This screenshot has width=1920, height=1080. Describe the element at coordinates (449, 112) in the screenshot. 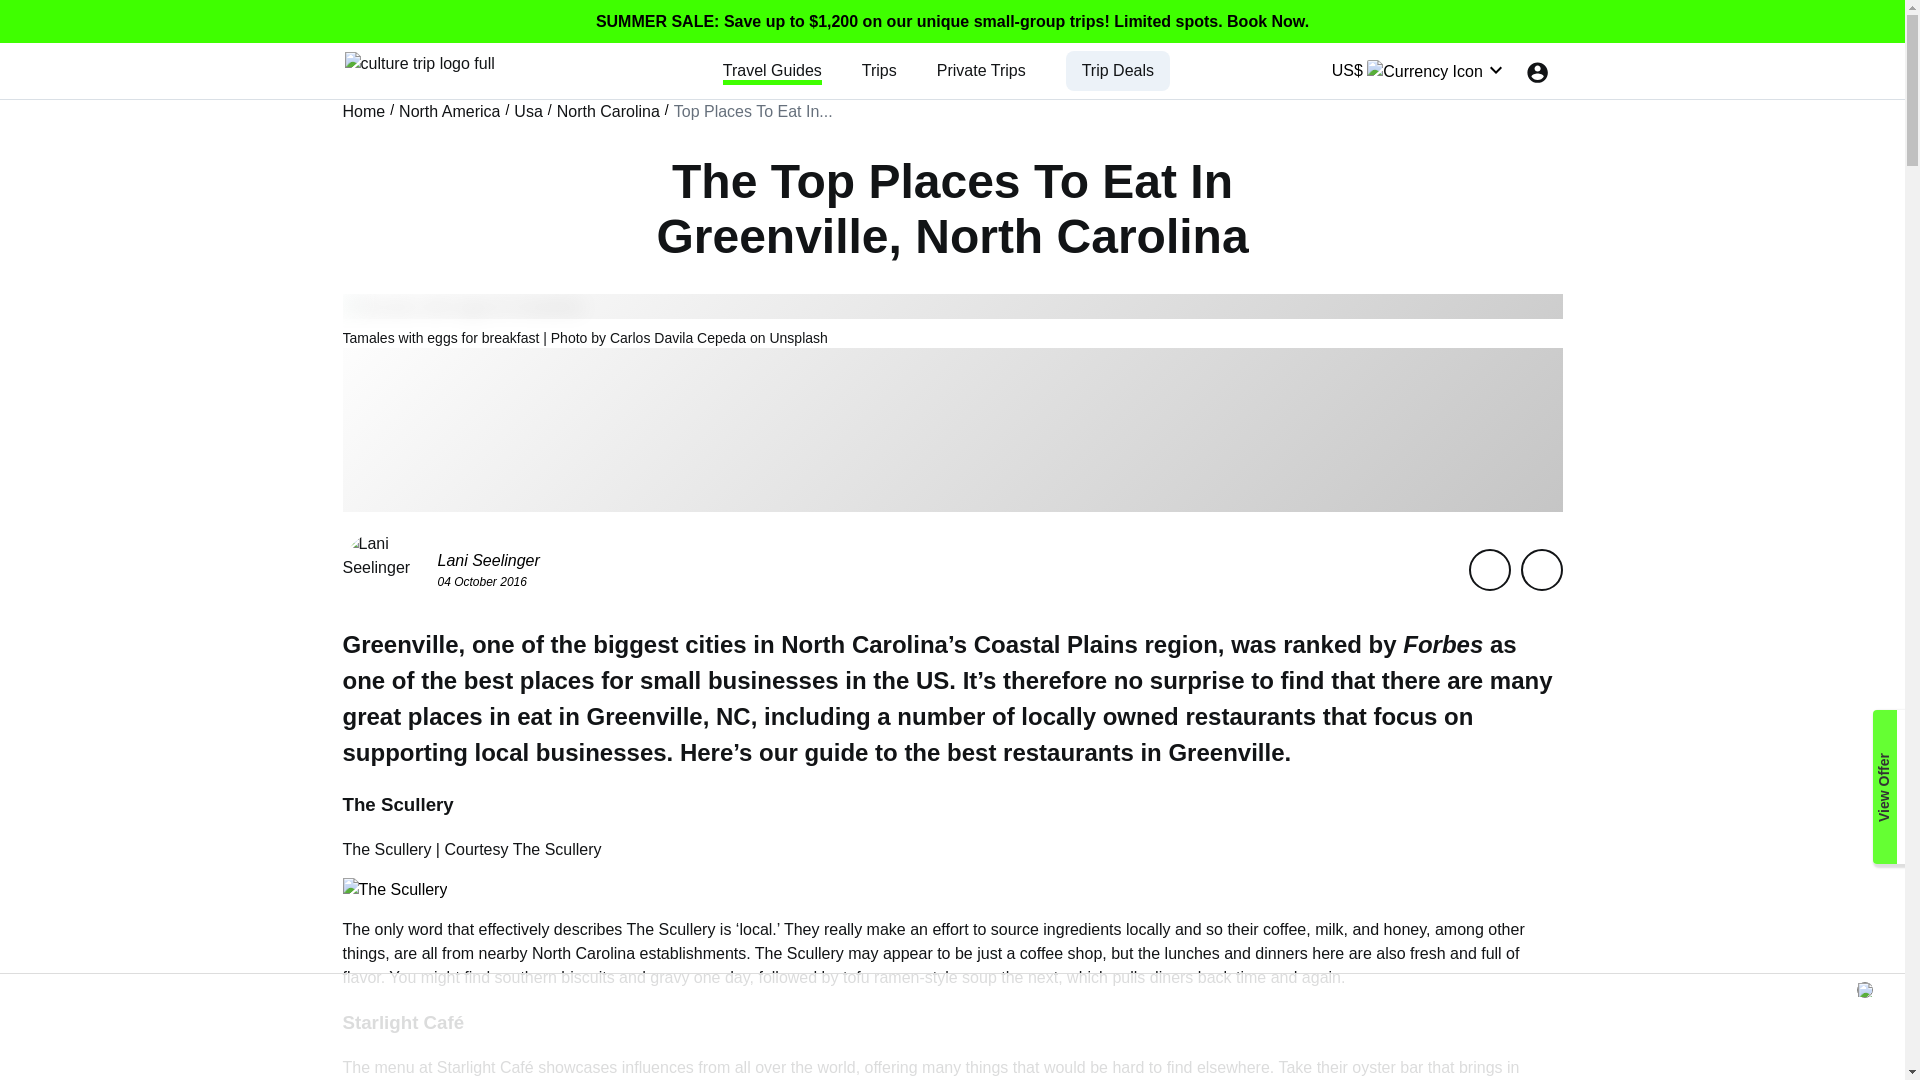

I see `North America` at that location.